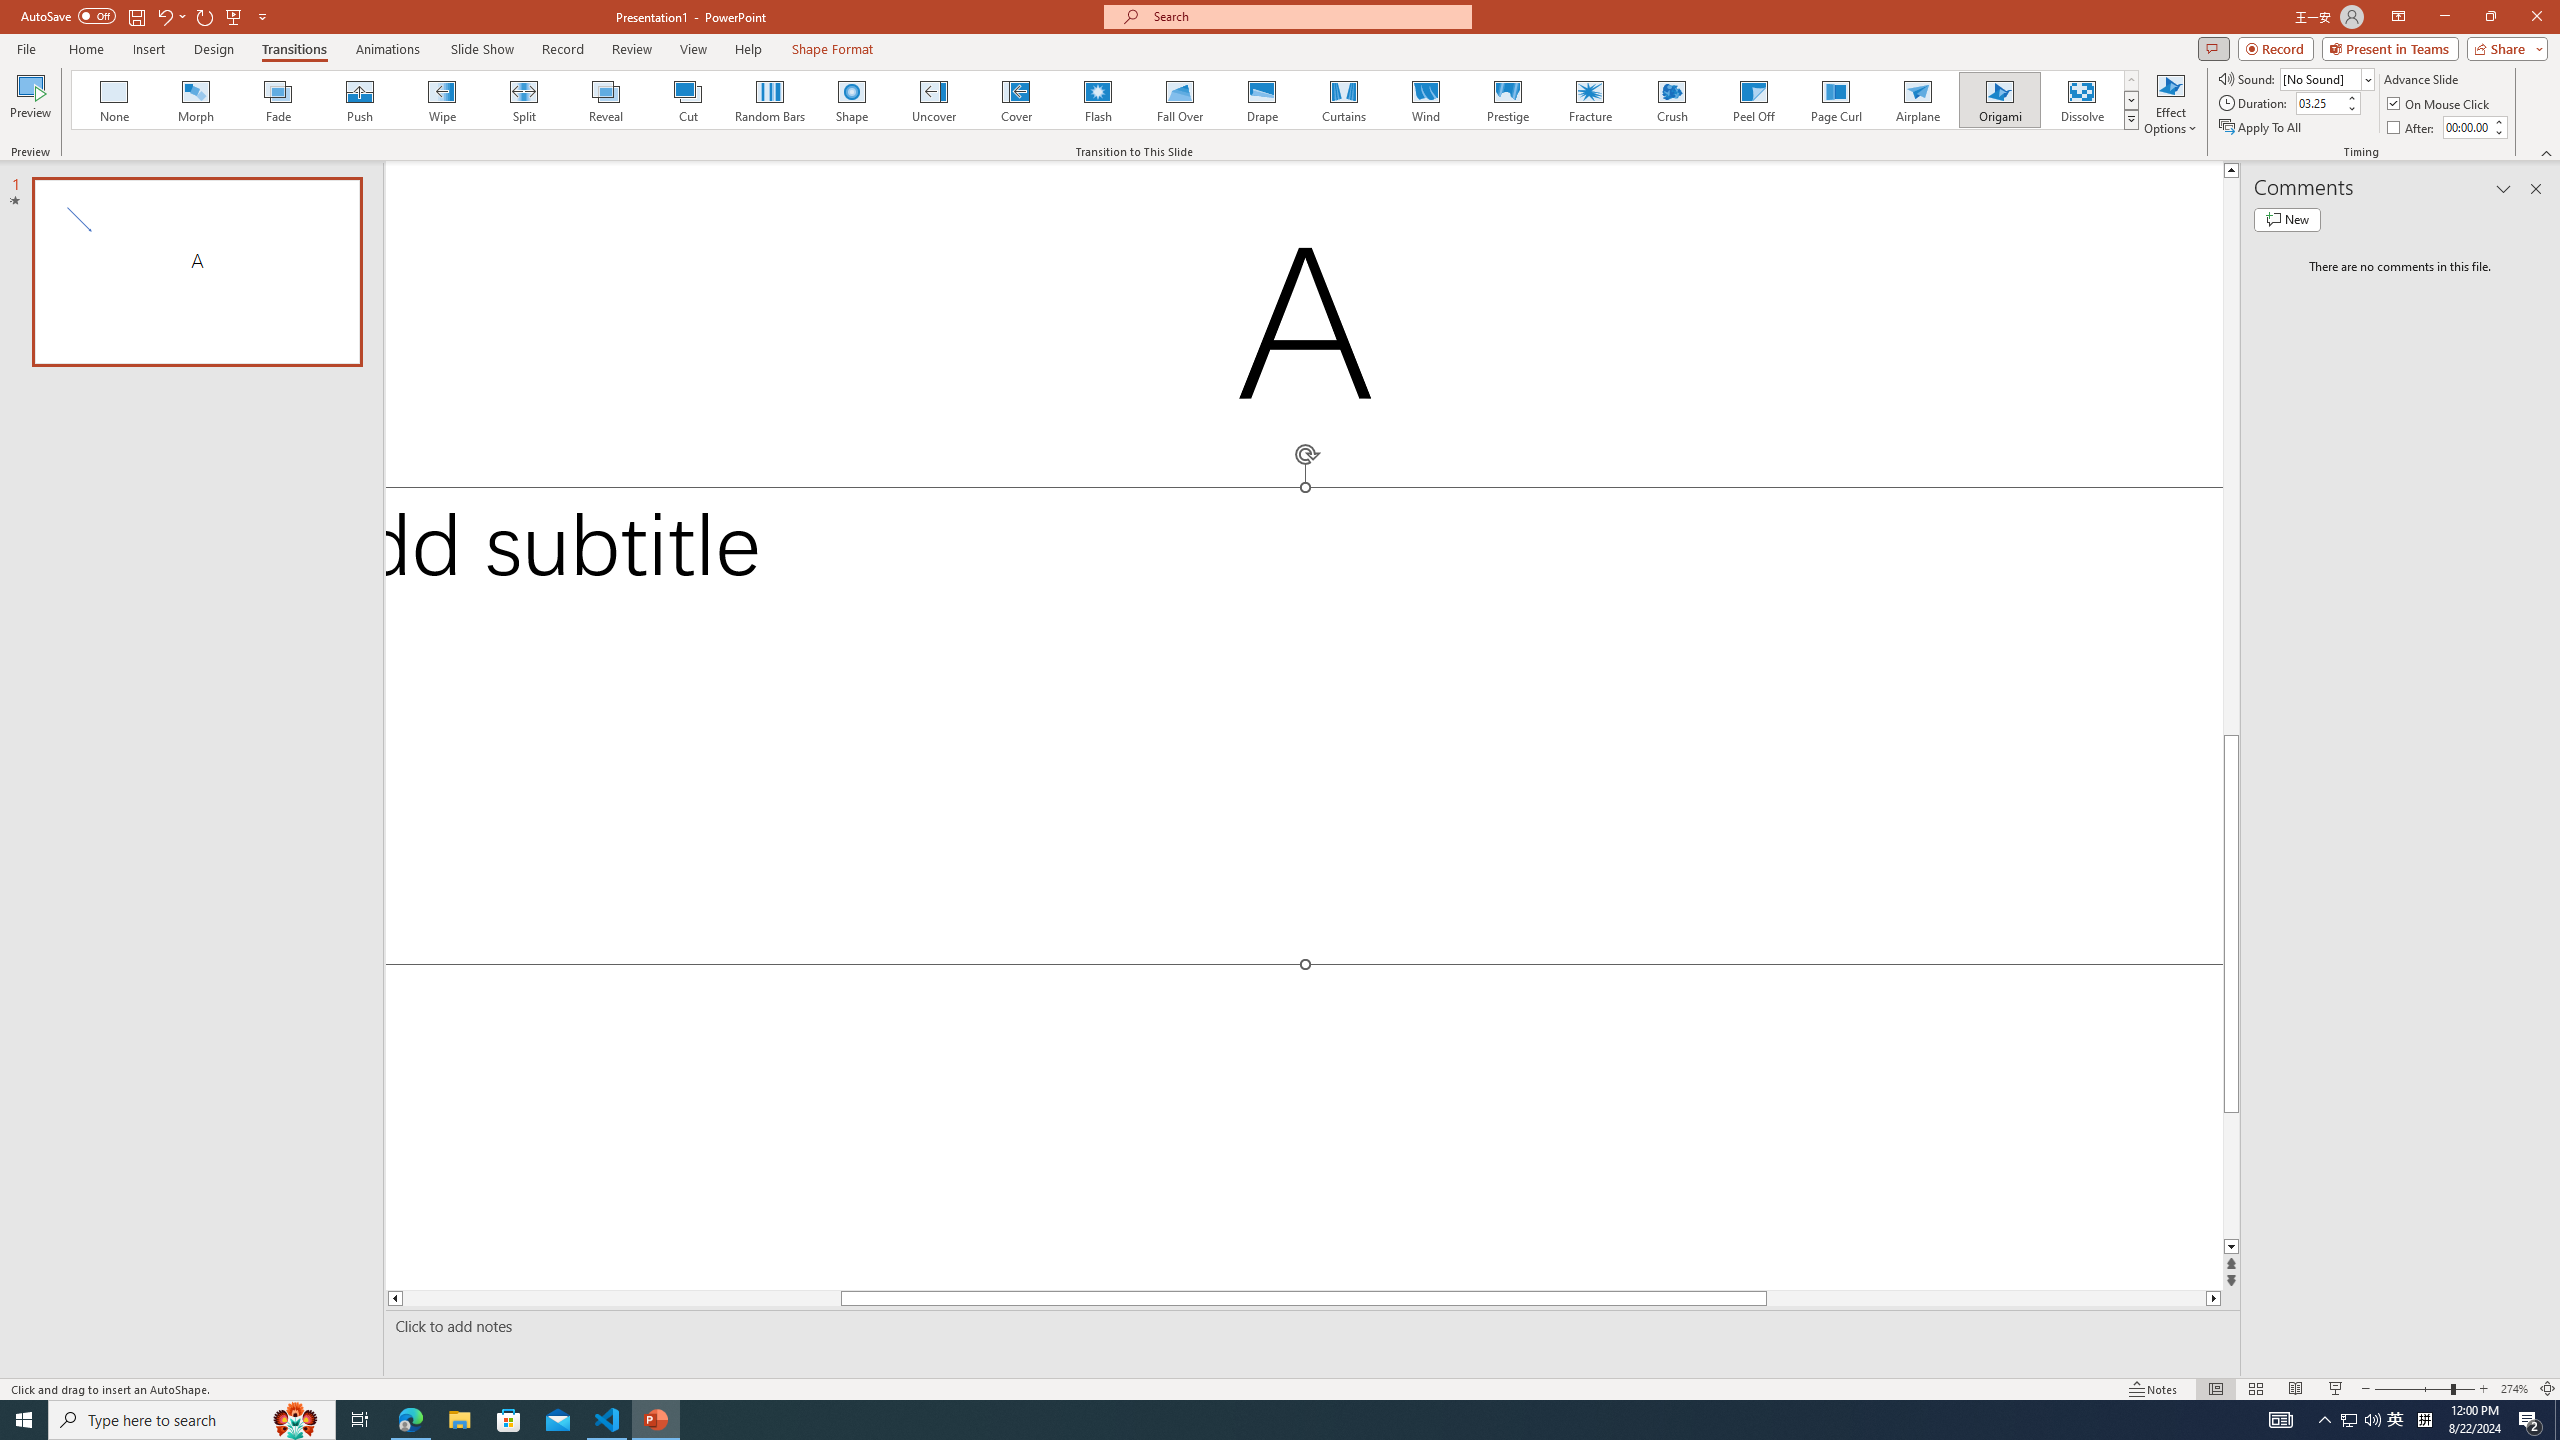 This screenshot has height=1440, width=2560. Describe the element at coordinates (1180, 100) in the screenshot. I see `Fall Over` at that location.